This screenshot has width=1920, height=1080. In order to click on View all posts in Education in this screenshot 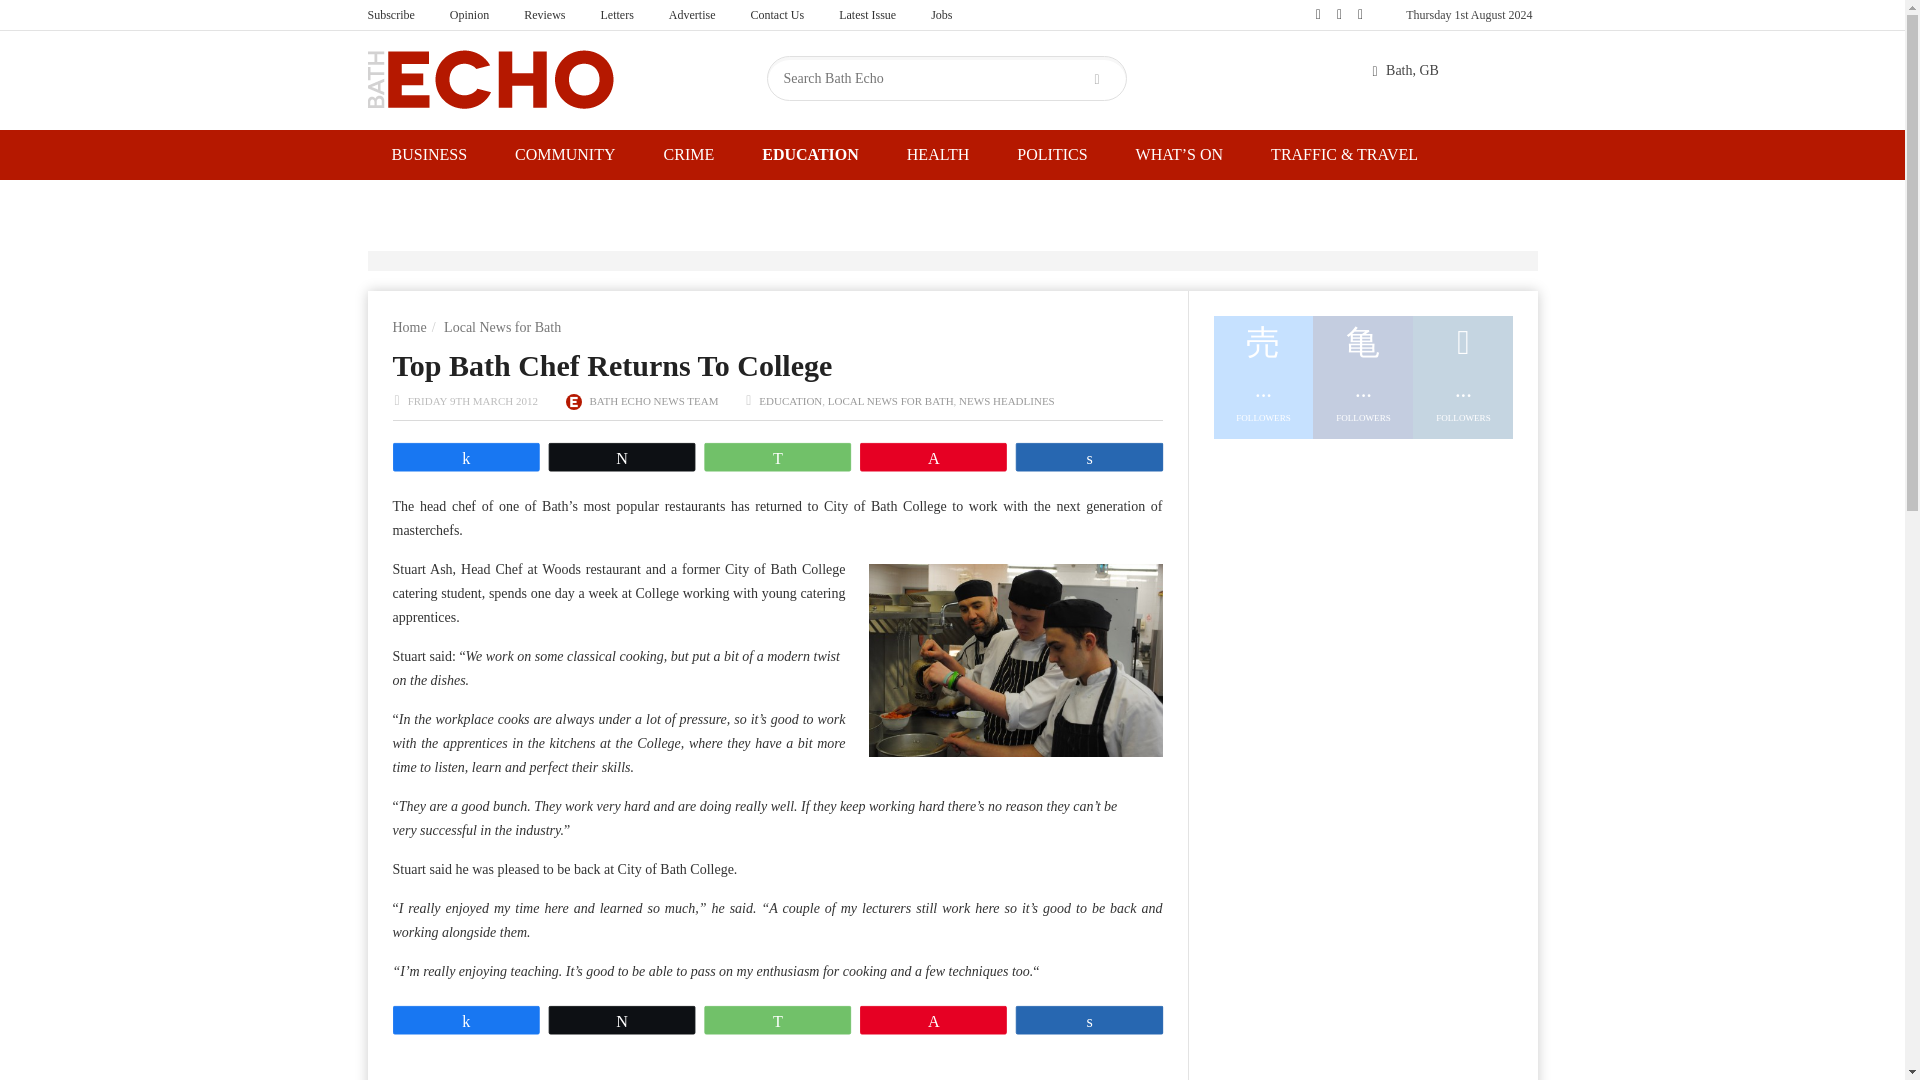, I will do `click(790, 401)`.